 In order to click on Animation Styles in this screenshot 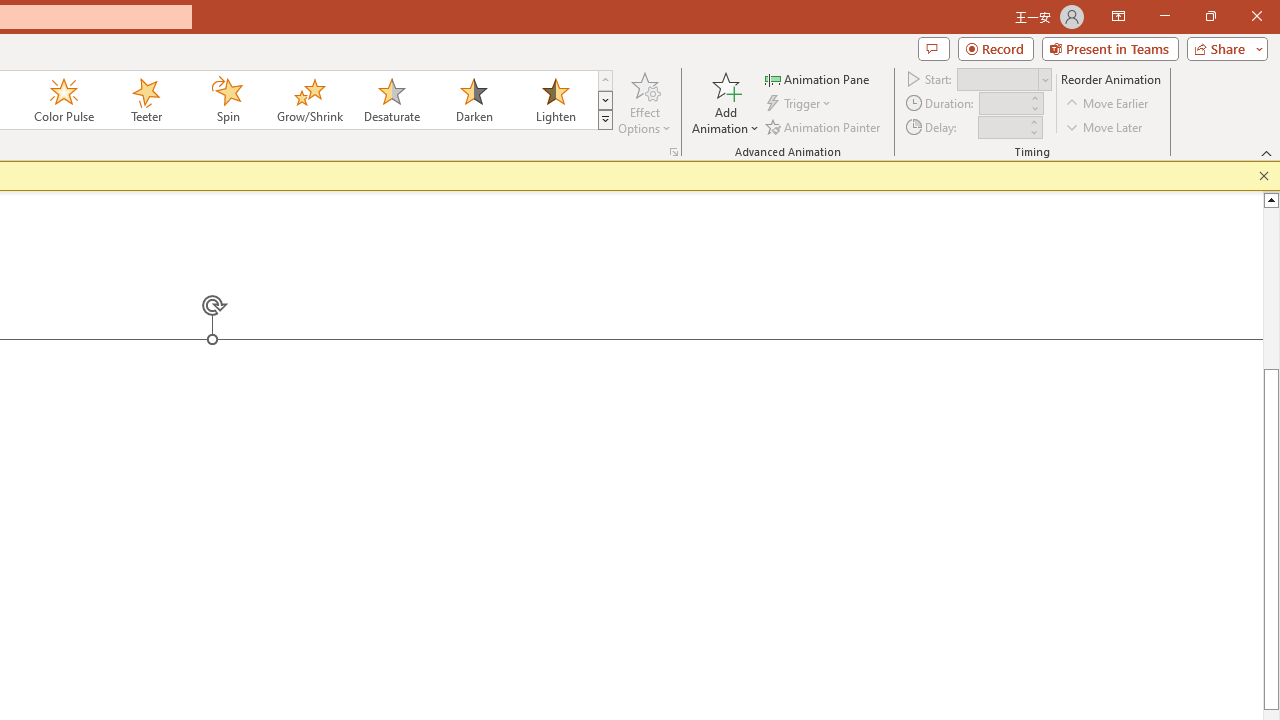, I will do `click(605, 120)`.